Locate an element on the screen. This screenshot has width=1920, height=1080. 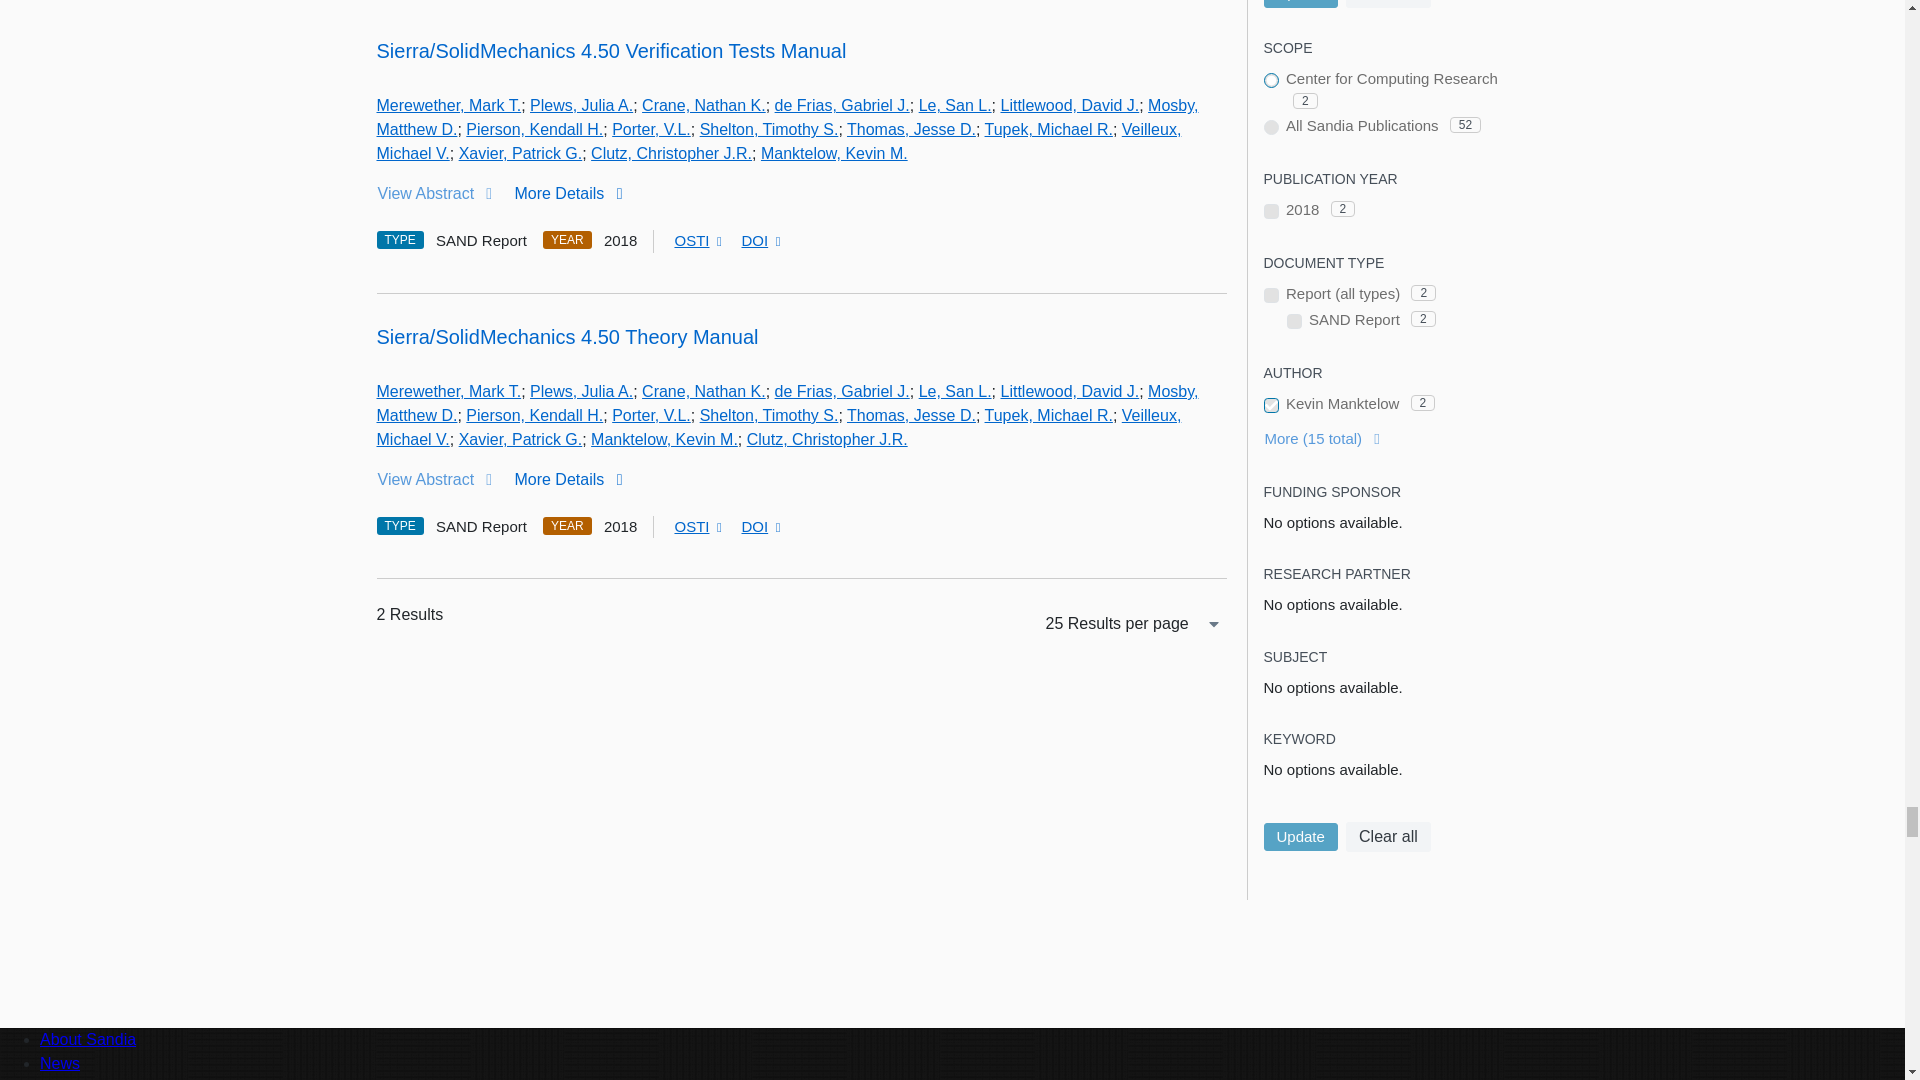
Manktelow, Kevin M. is located at coordinates (834, 153).